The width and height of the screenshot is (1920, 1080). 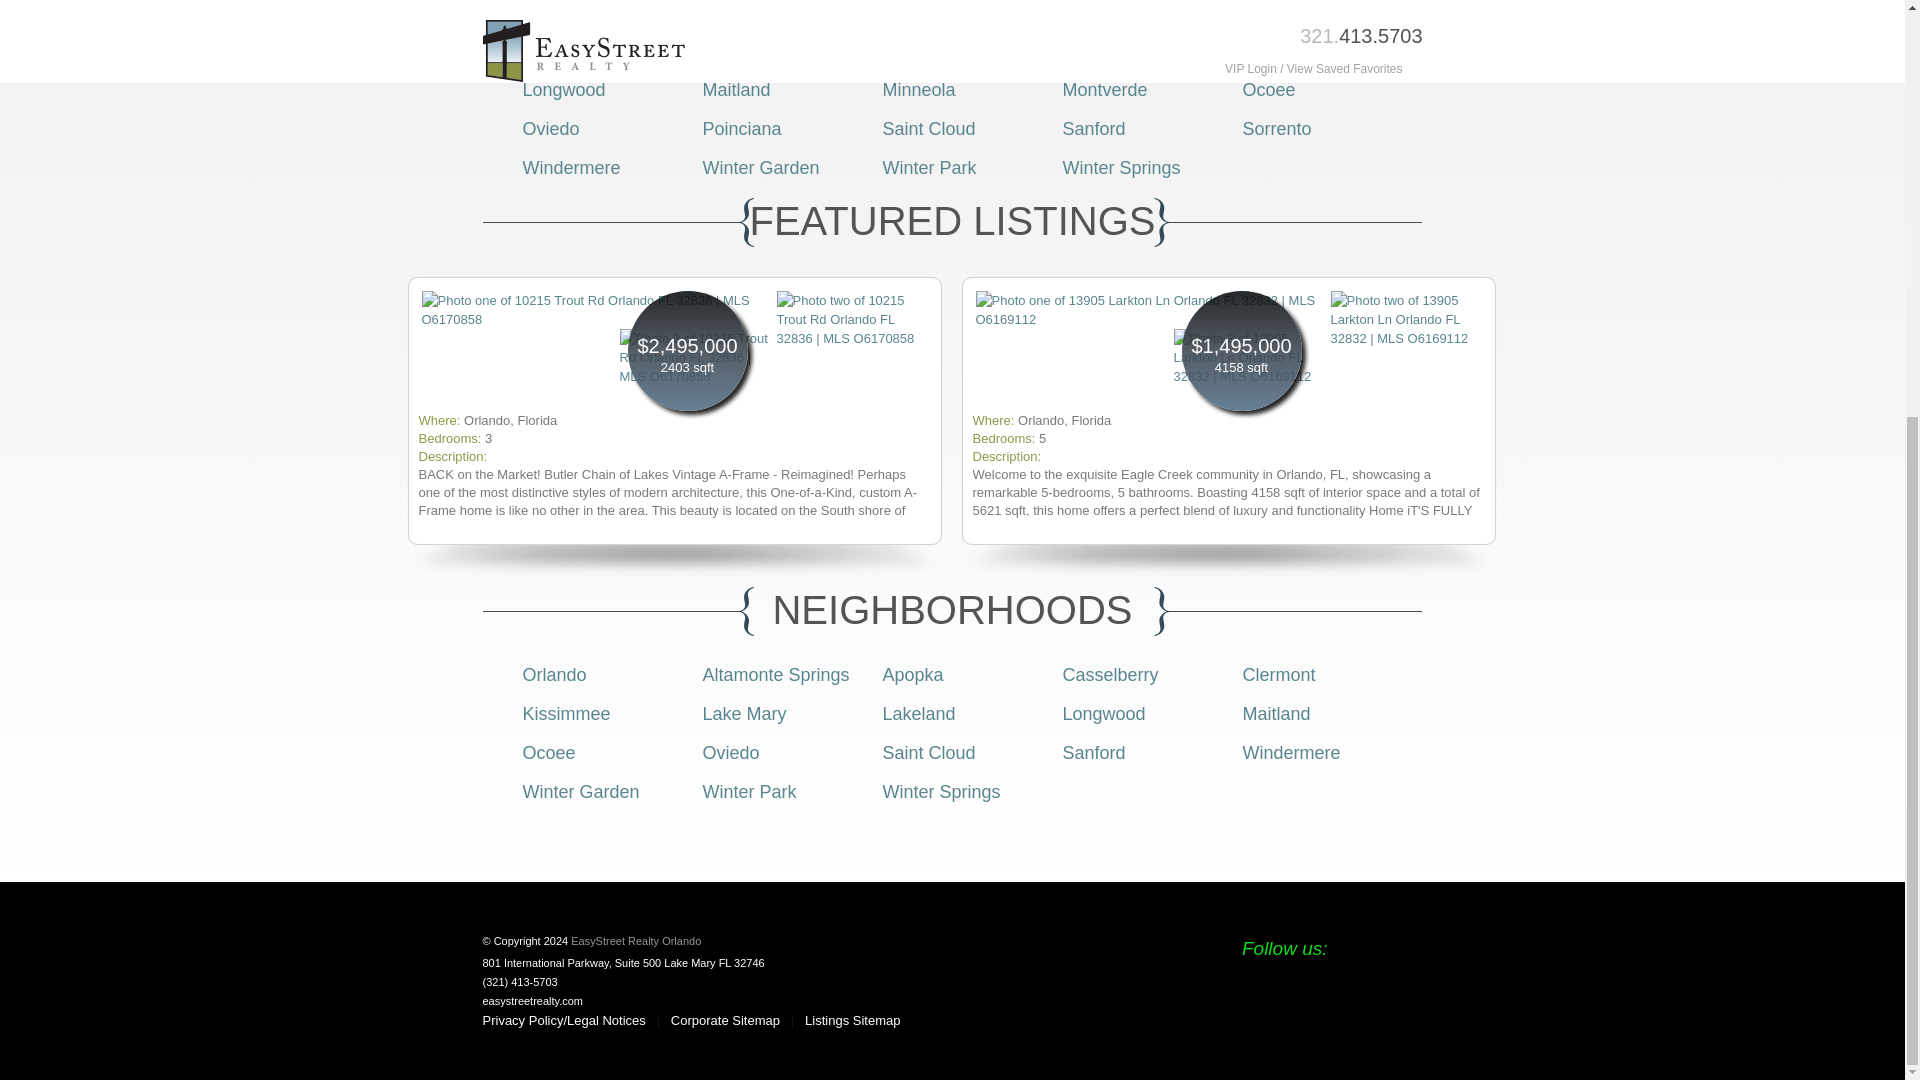 I want to click on View Kissimmee, FL homes for sale., so click(x=925, y=50).